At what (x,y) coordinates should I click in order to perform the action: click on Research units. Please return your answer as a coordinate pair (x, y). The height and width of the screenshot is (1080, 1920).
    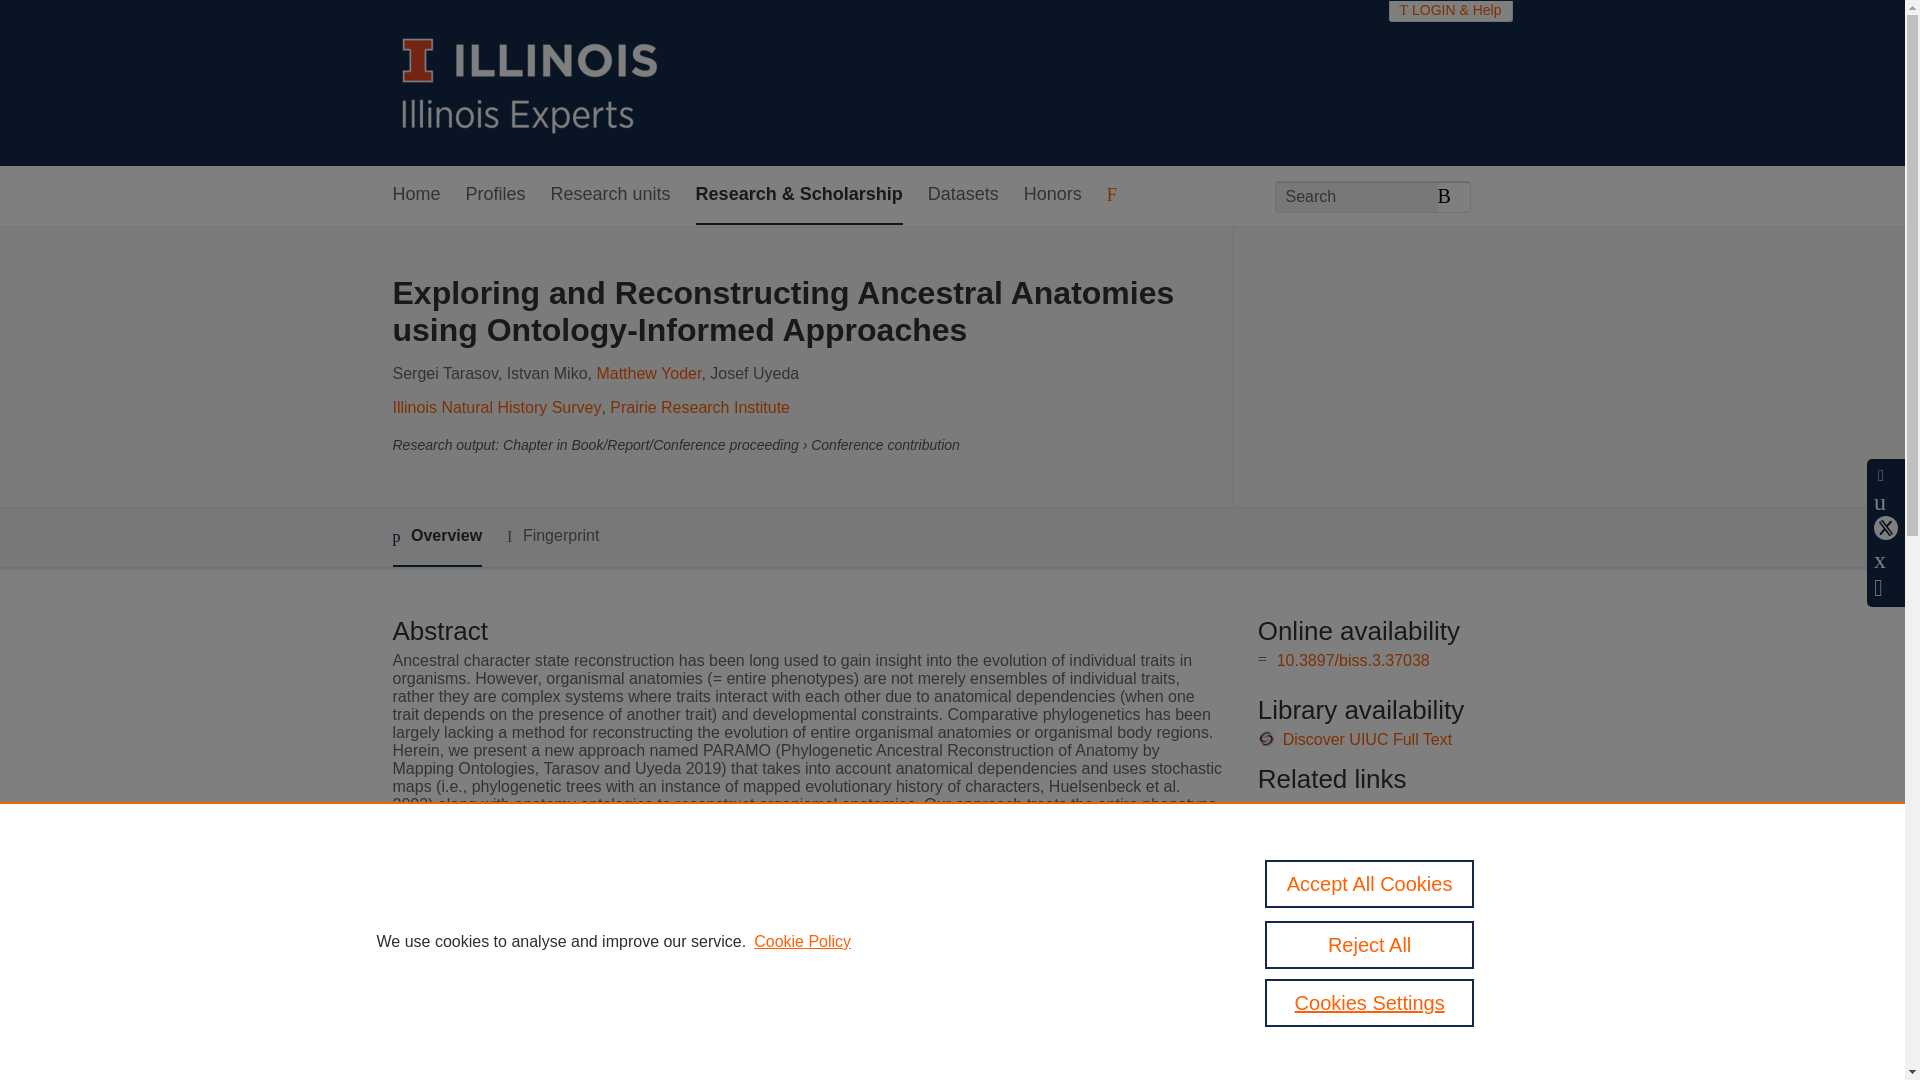
    Looking at the image, I should click on (610, 195).